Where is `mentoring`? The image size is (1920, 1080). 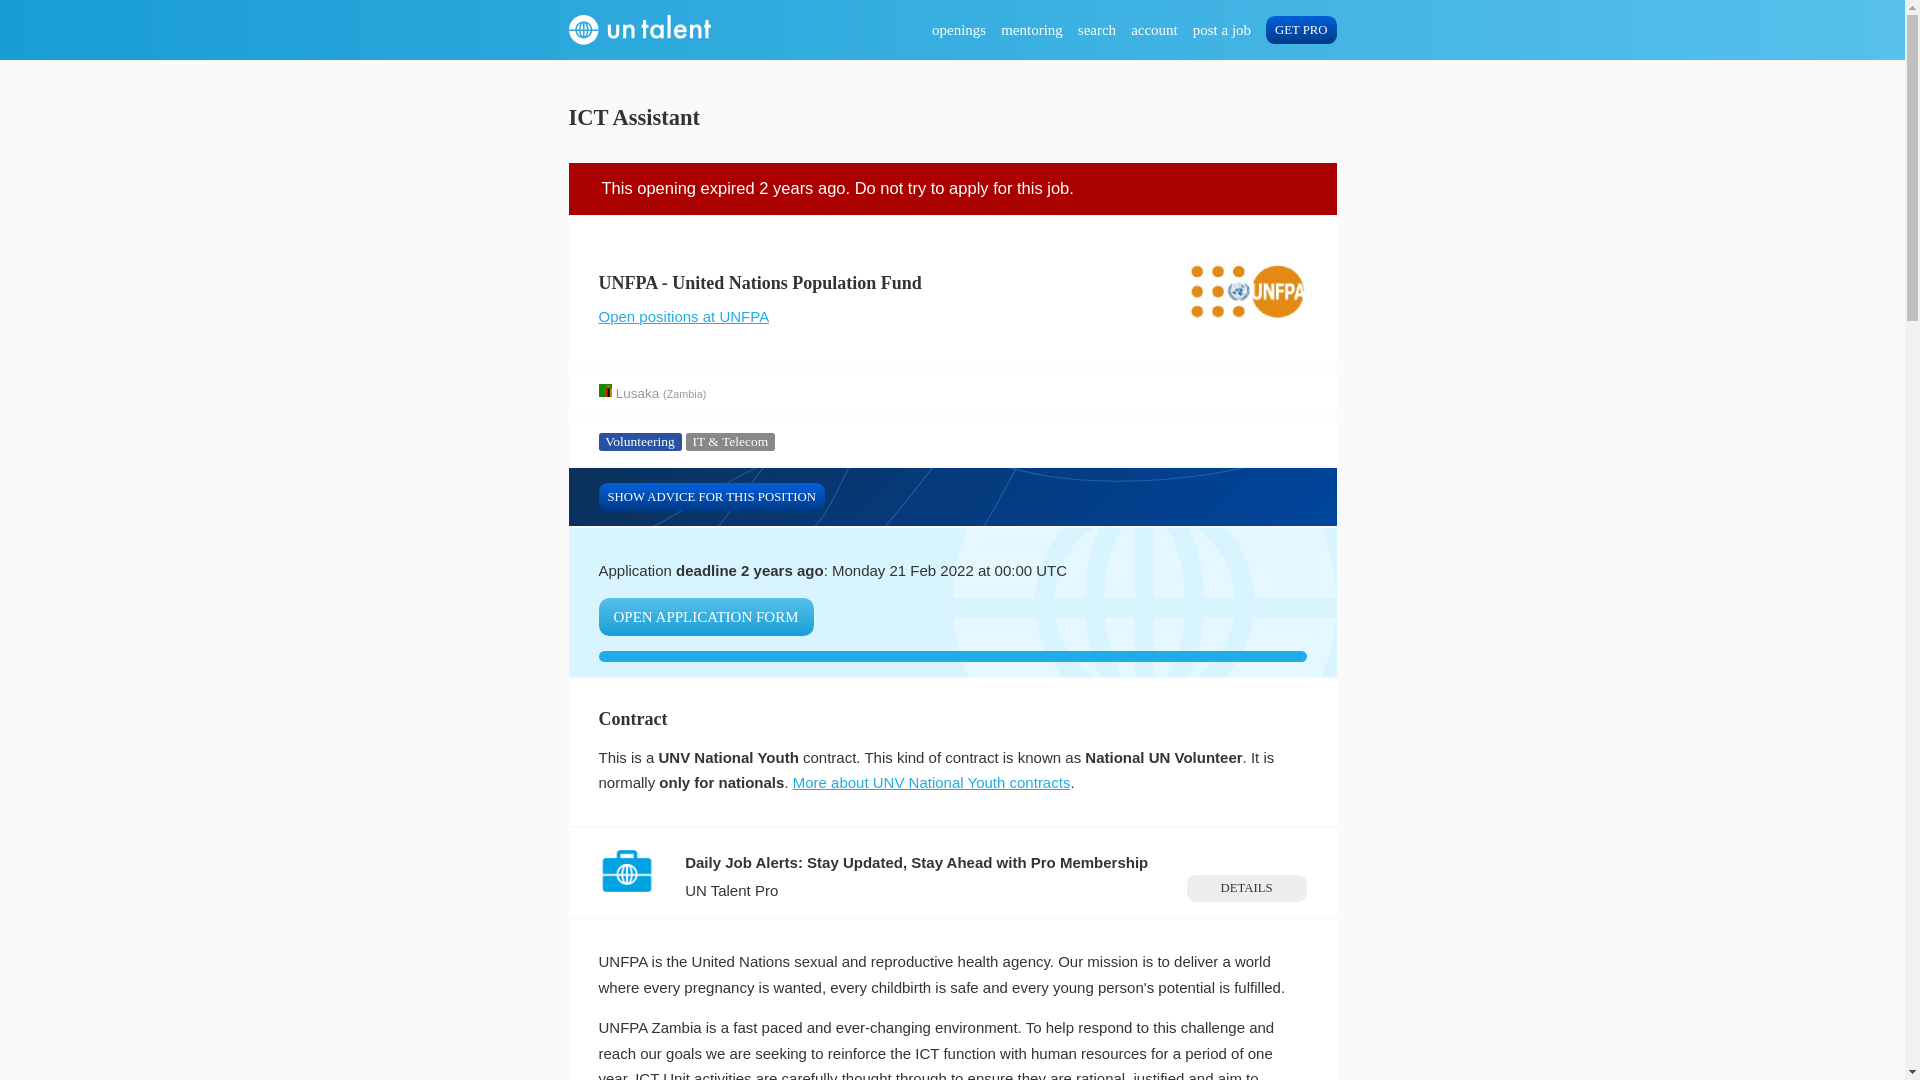 mentoring is located at coordinates (1032, 30).